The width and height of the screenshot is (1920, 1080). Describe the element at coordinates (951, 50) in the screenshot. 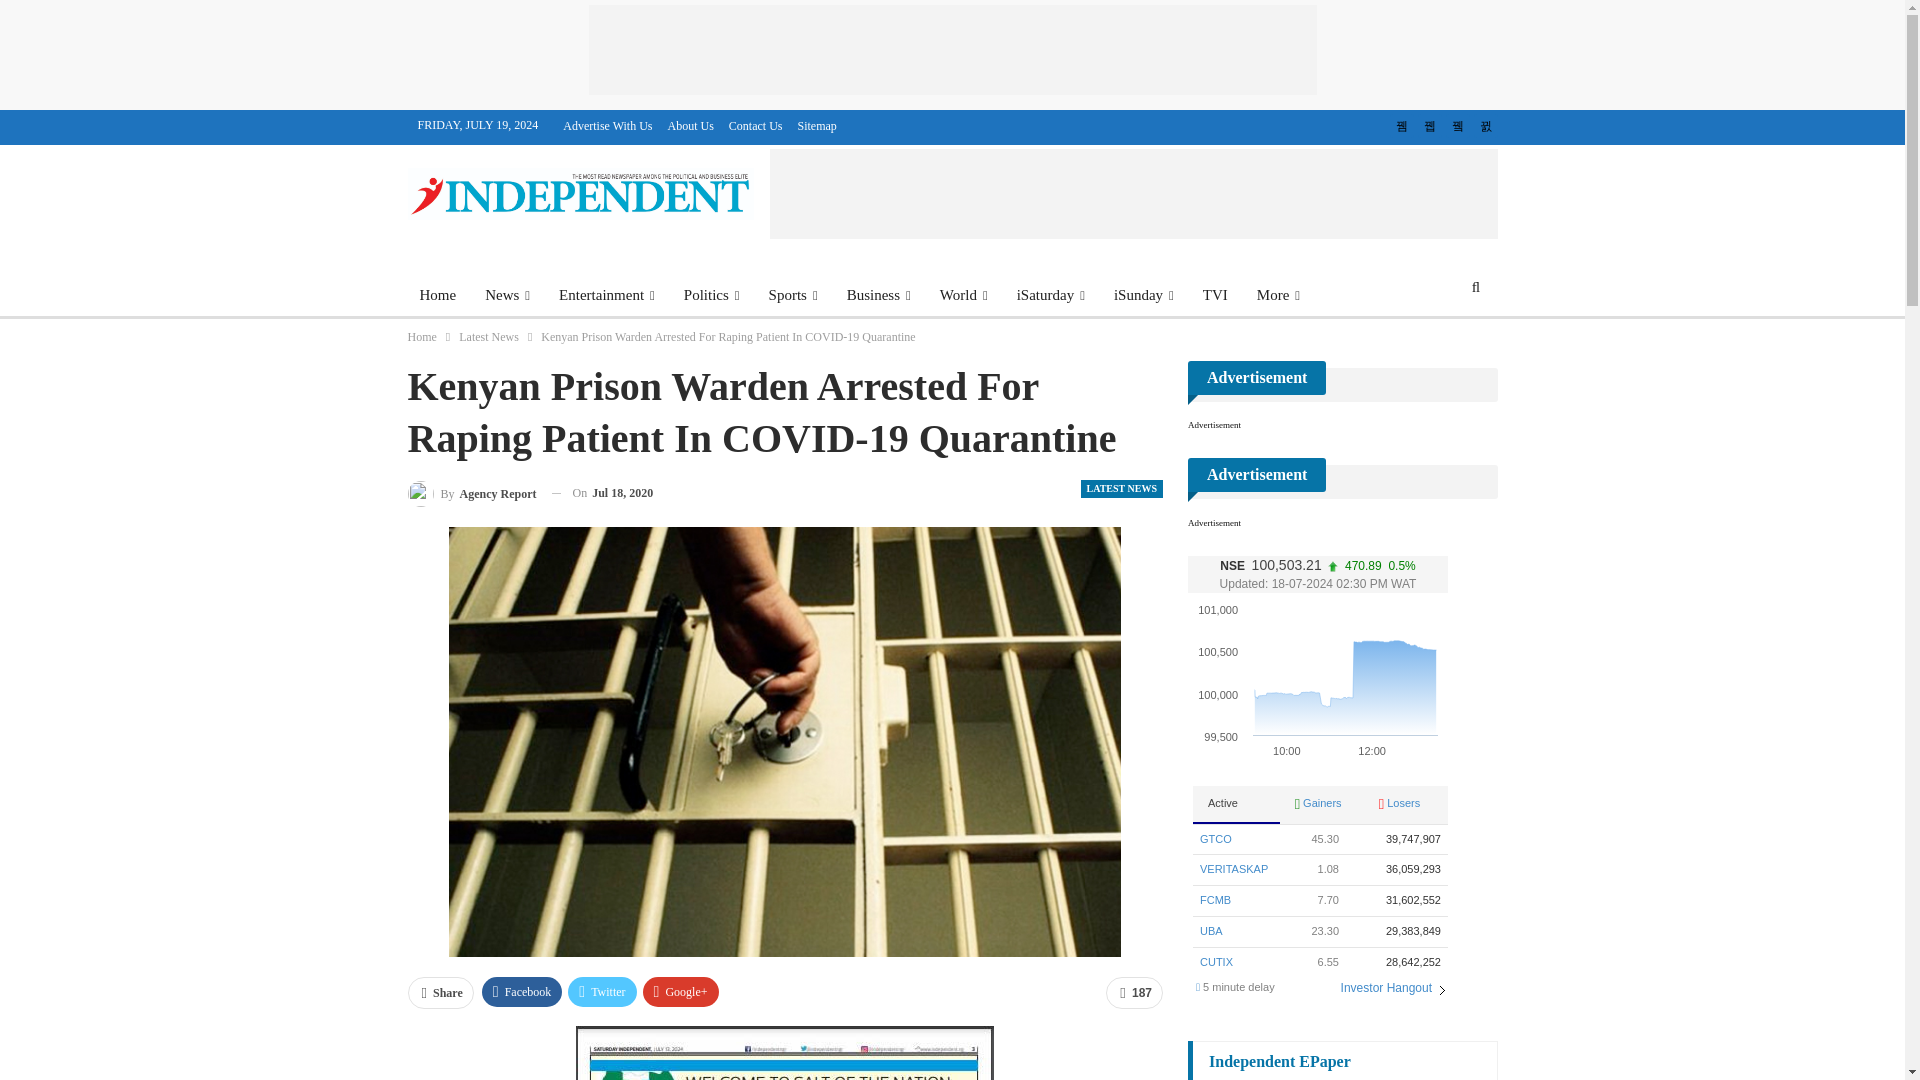

I see `Advertisement` at that location.